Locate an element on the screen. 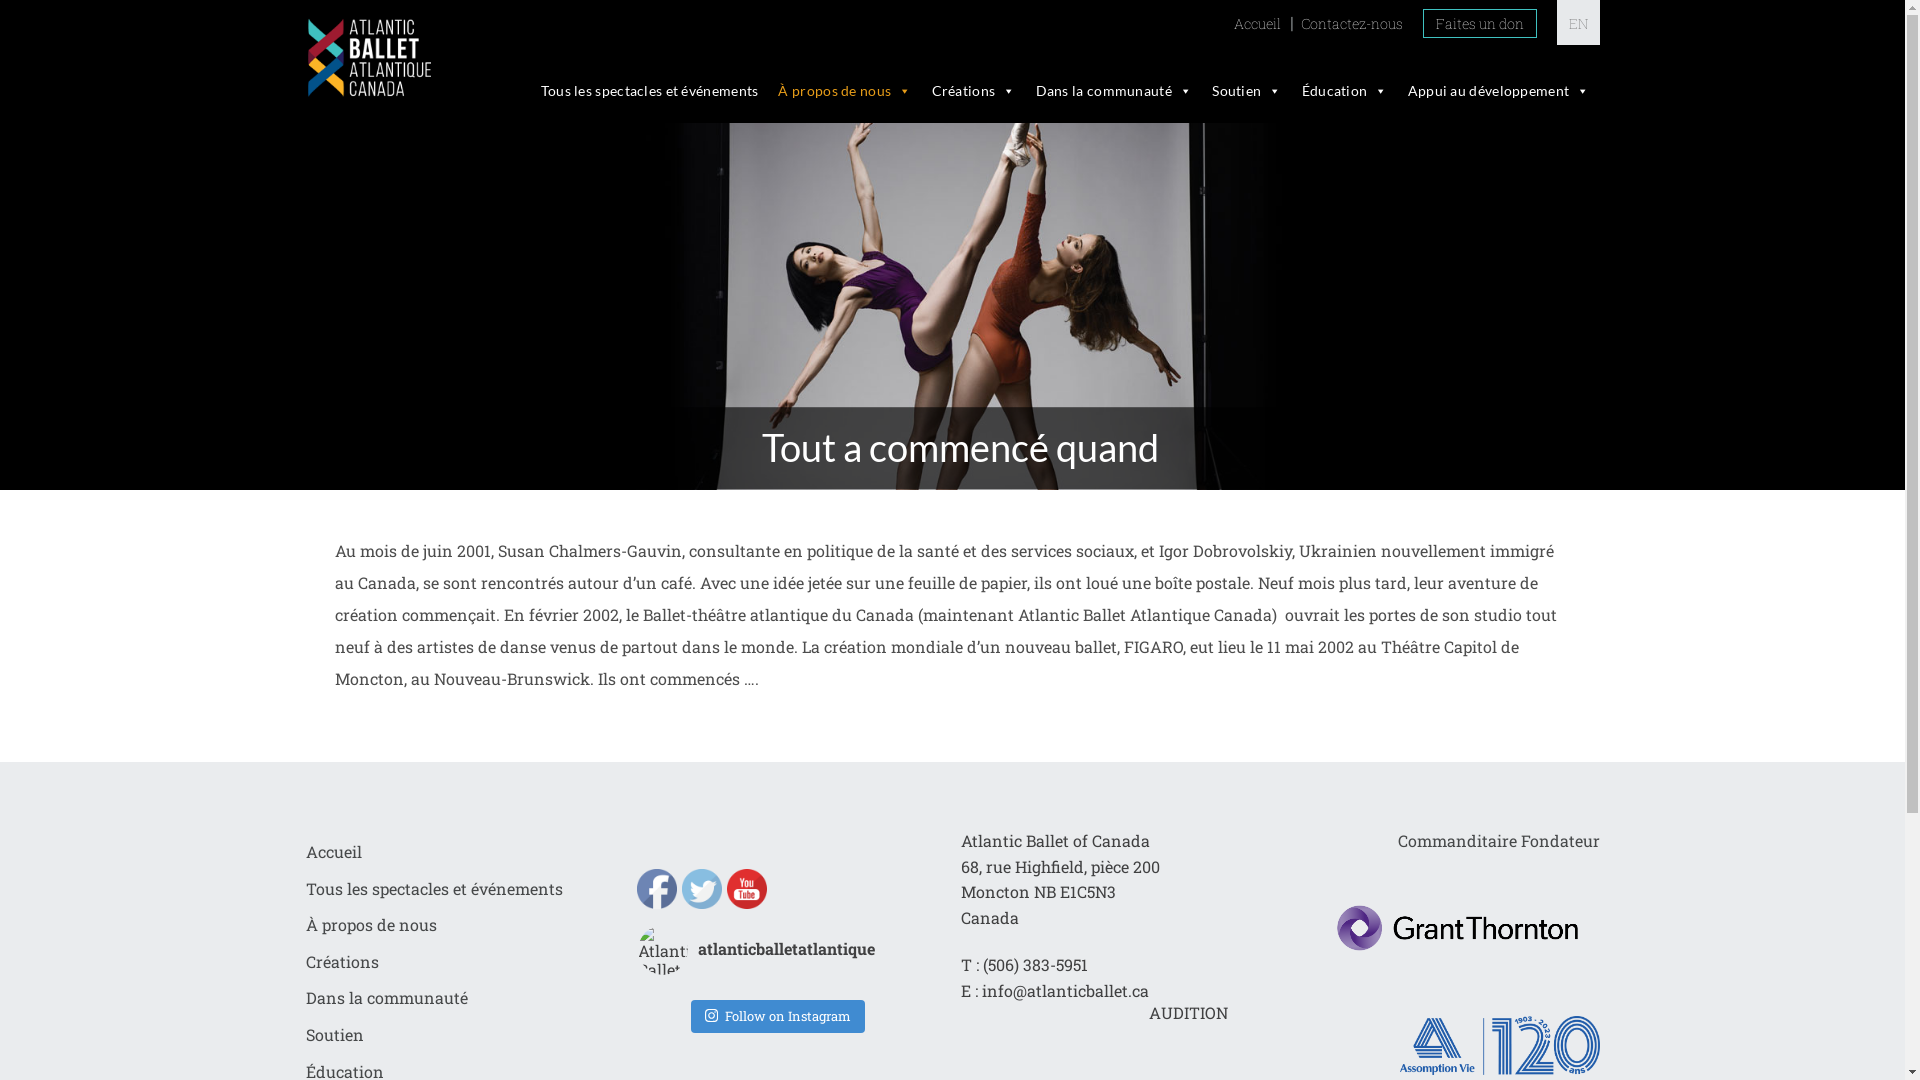  Follow on Instagram is located at coordinates (778, 1017).